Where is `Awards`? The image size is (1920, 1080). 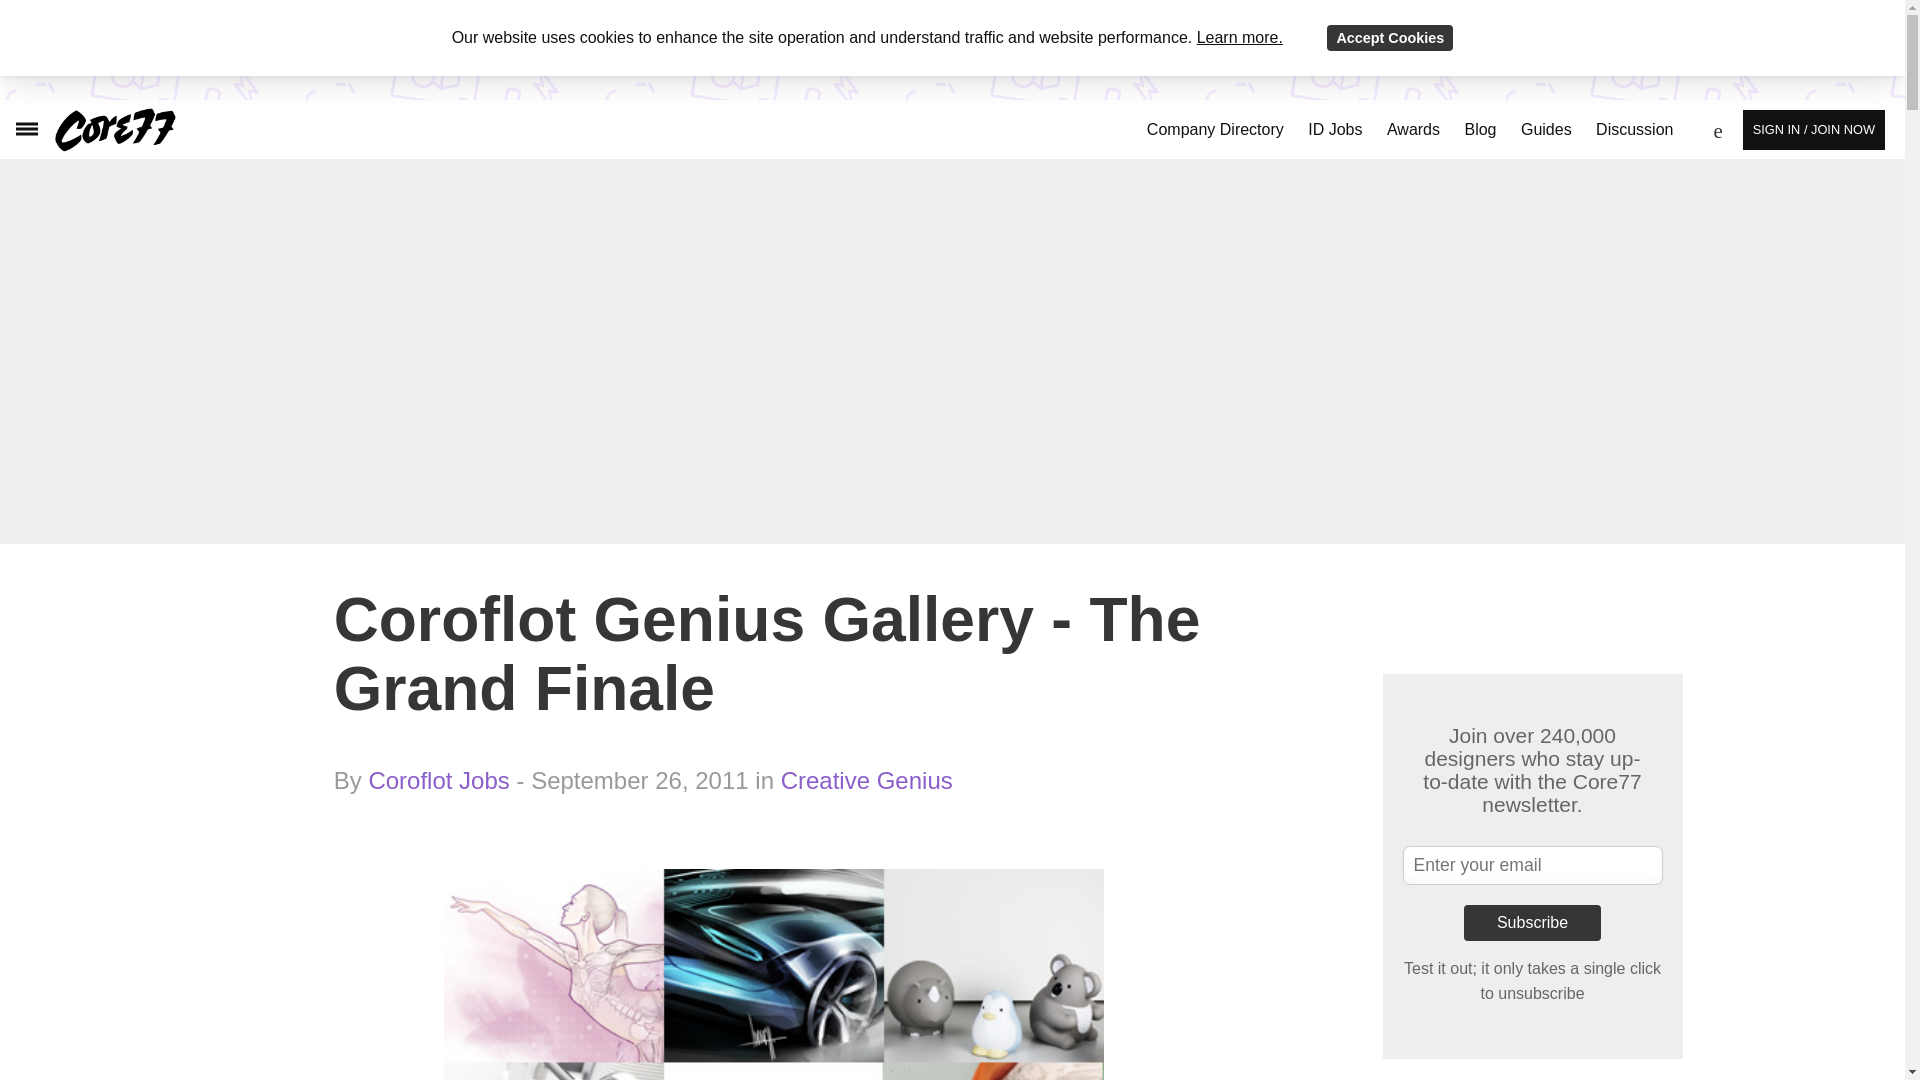
Awards is located at coordinates (1413, 129).